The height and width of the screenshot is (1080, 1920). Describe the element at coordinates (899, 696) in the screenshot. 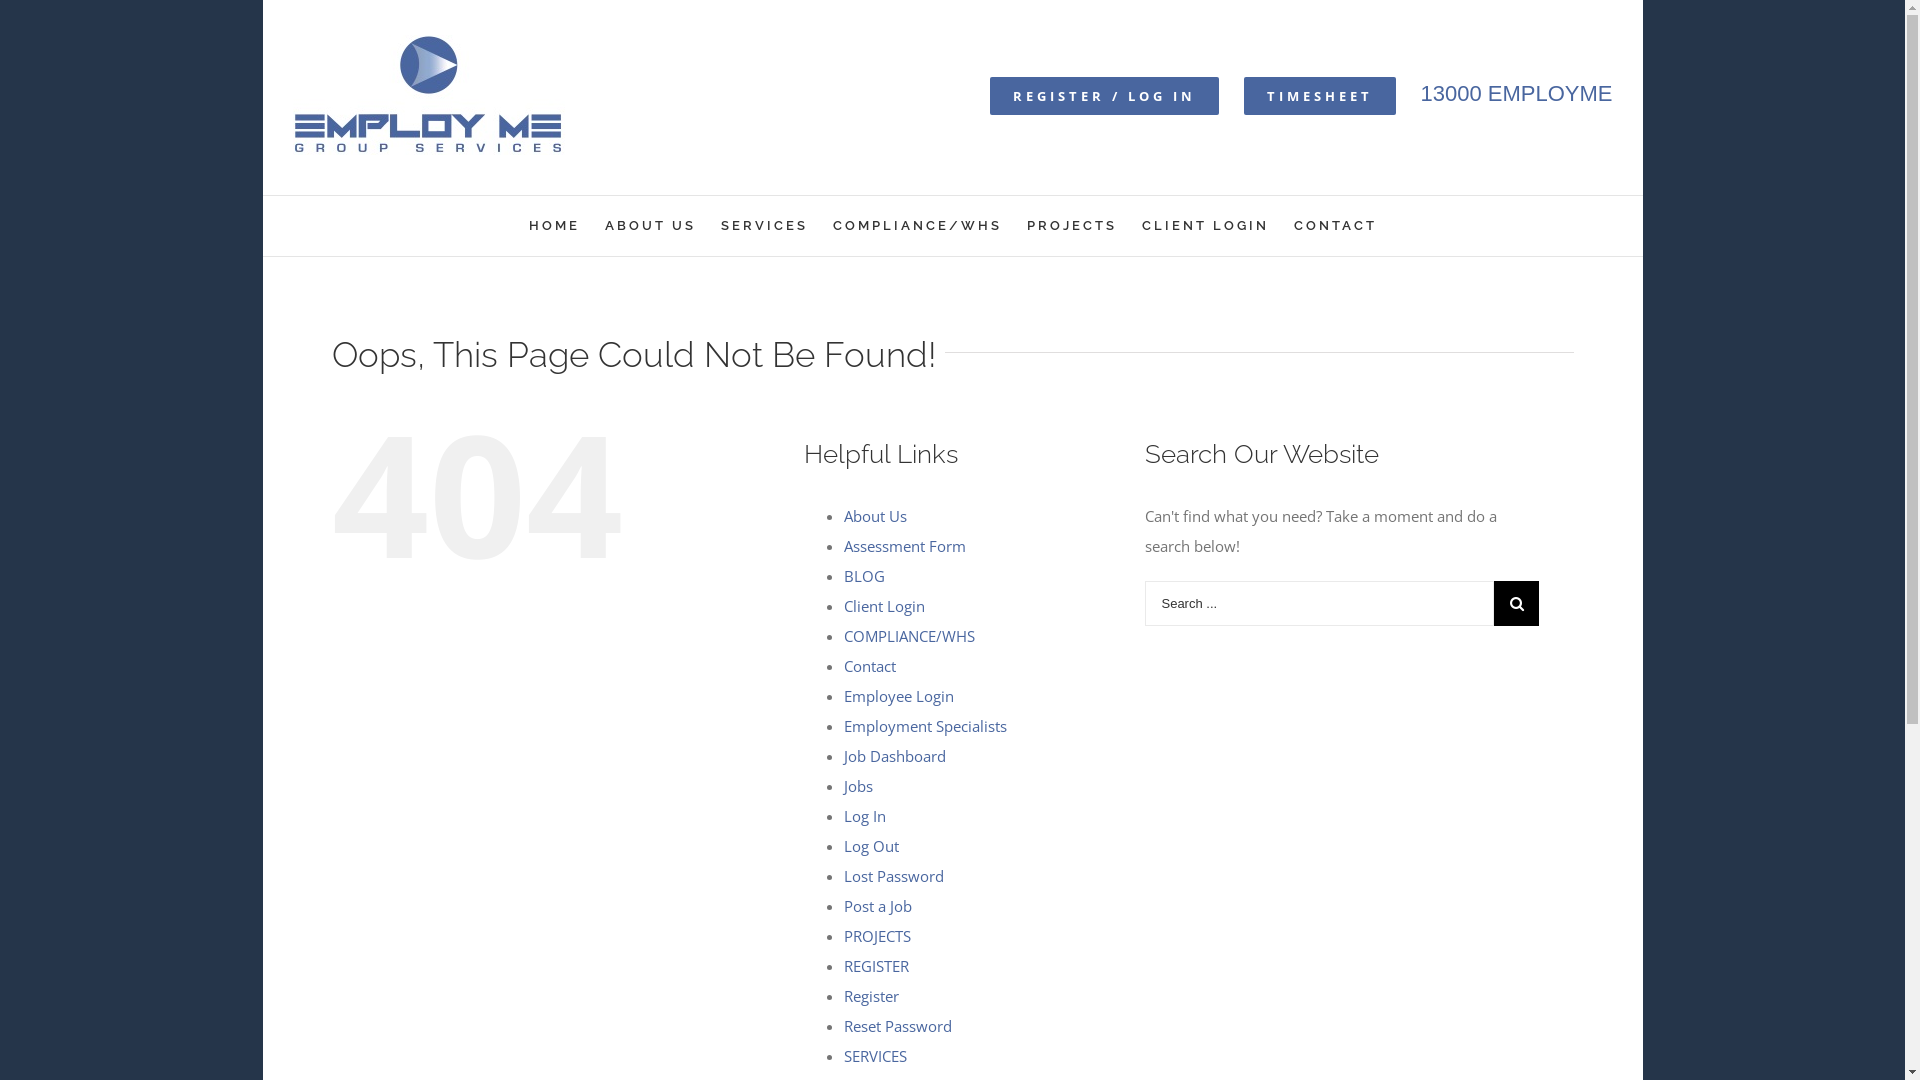

I see `Employee Login` at that location.